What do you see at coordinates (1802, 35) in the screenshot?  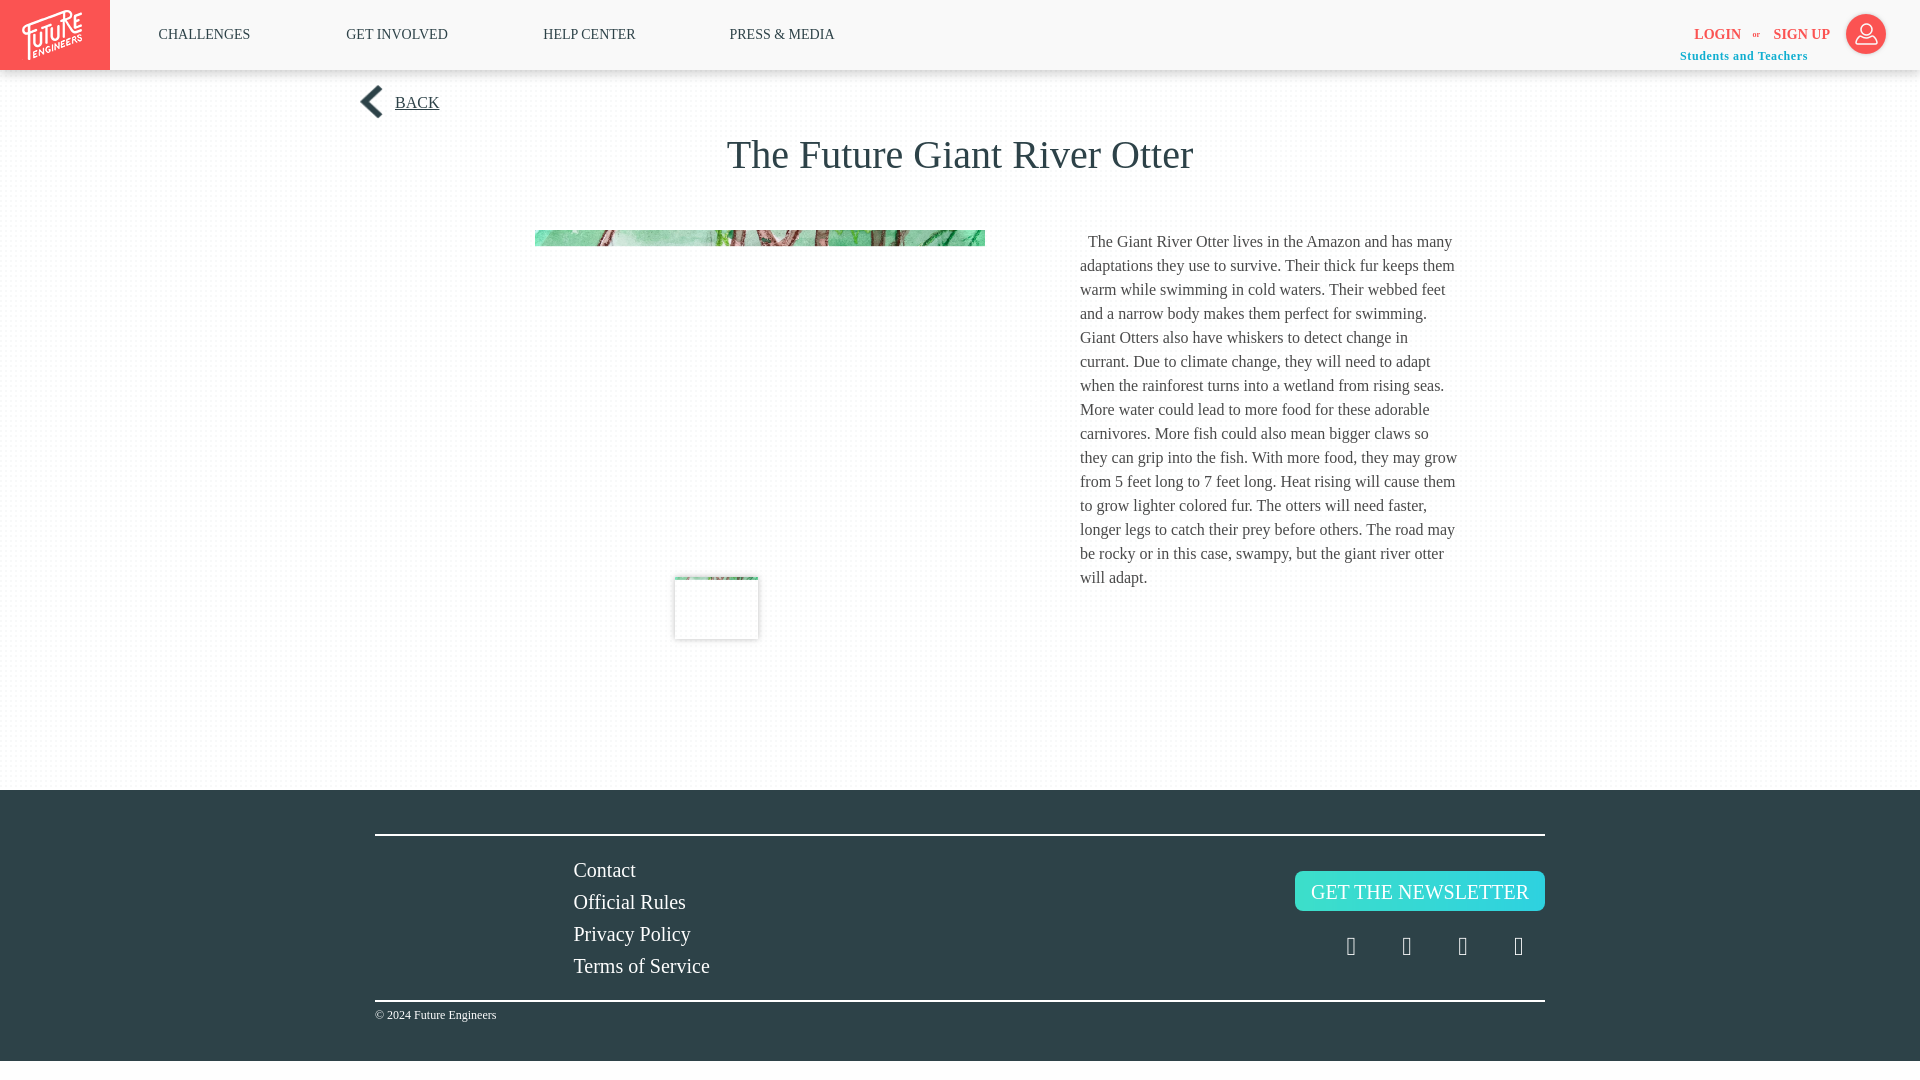 I see `SIGN UP` at bounding box center [1802, 35].